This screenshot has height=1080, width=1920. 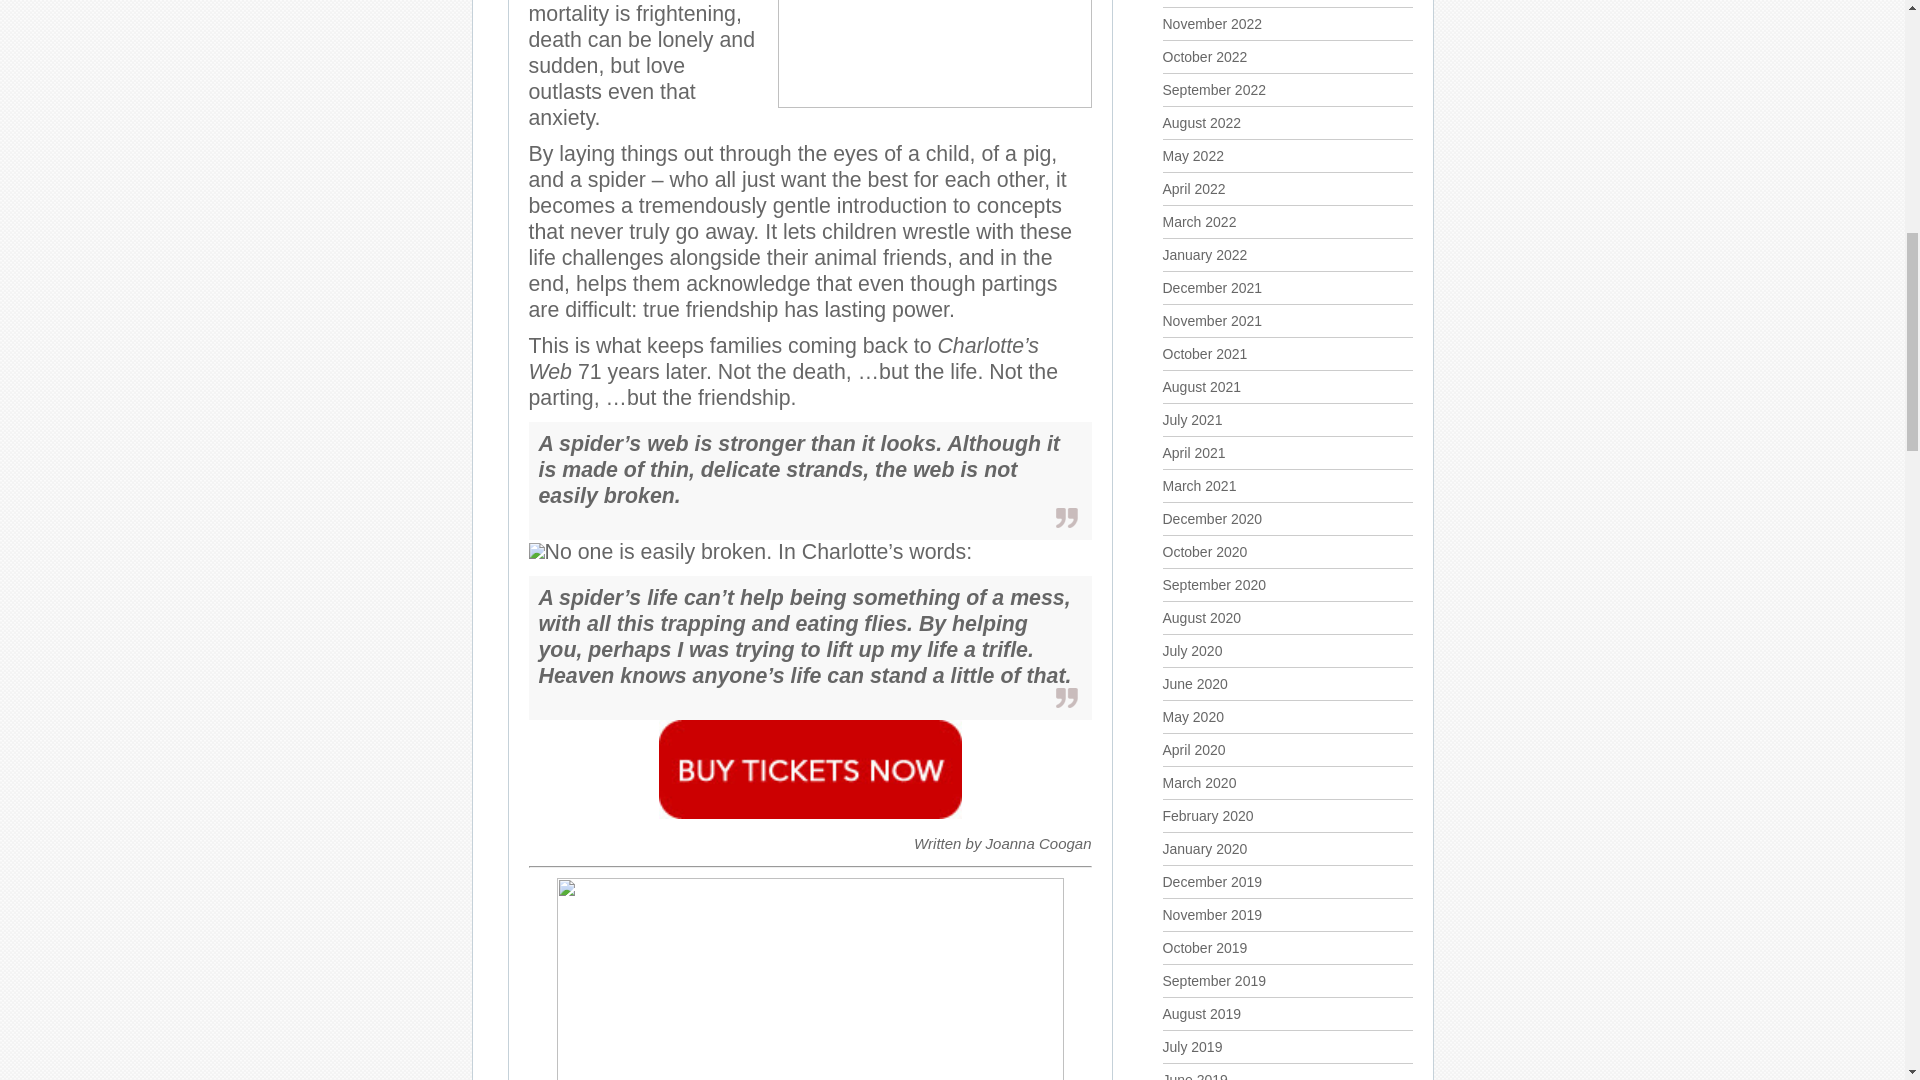 What do you see at coordinates (1198, 222) in the screenshot?
I see `March 2022` at bounding box center [1198, 222].